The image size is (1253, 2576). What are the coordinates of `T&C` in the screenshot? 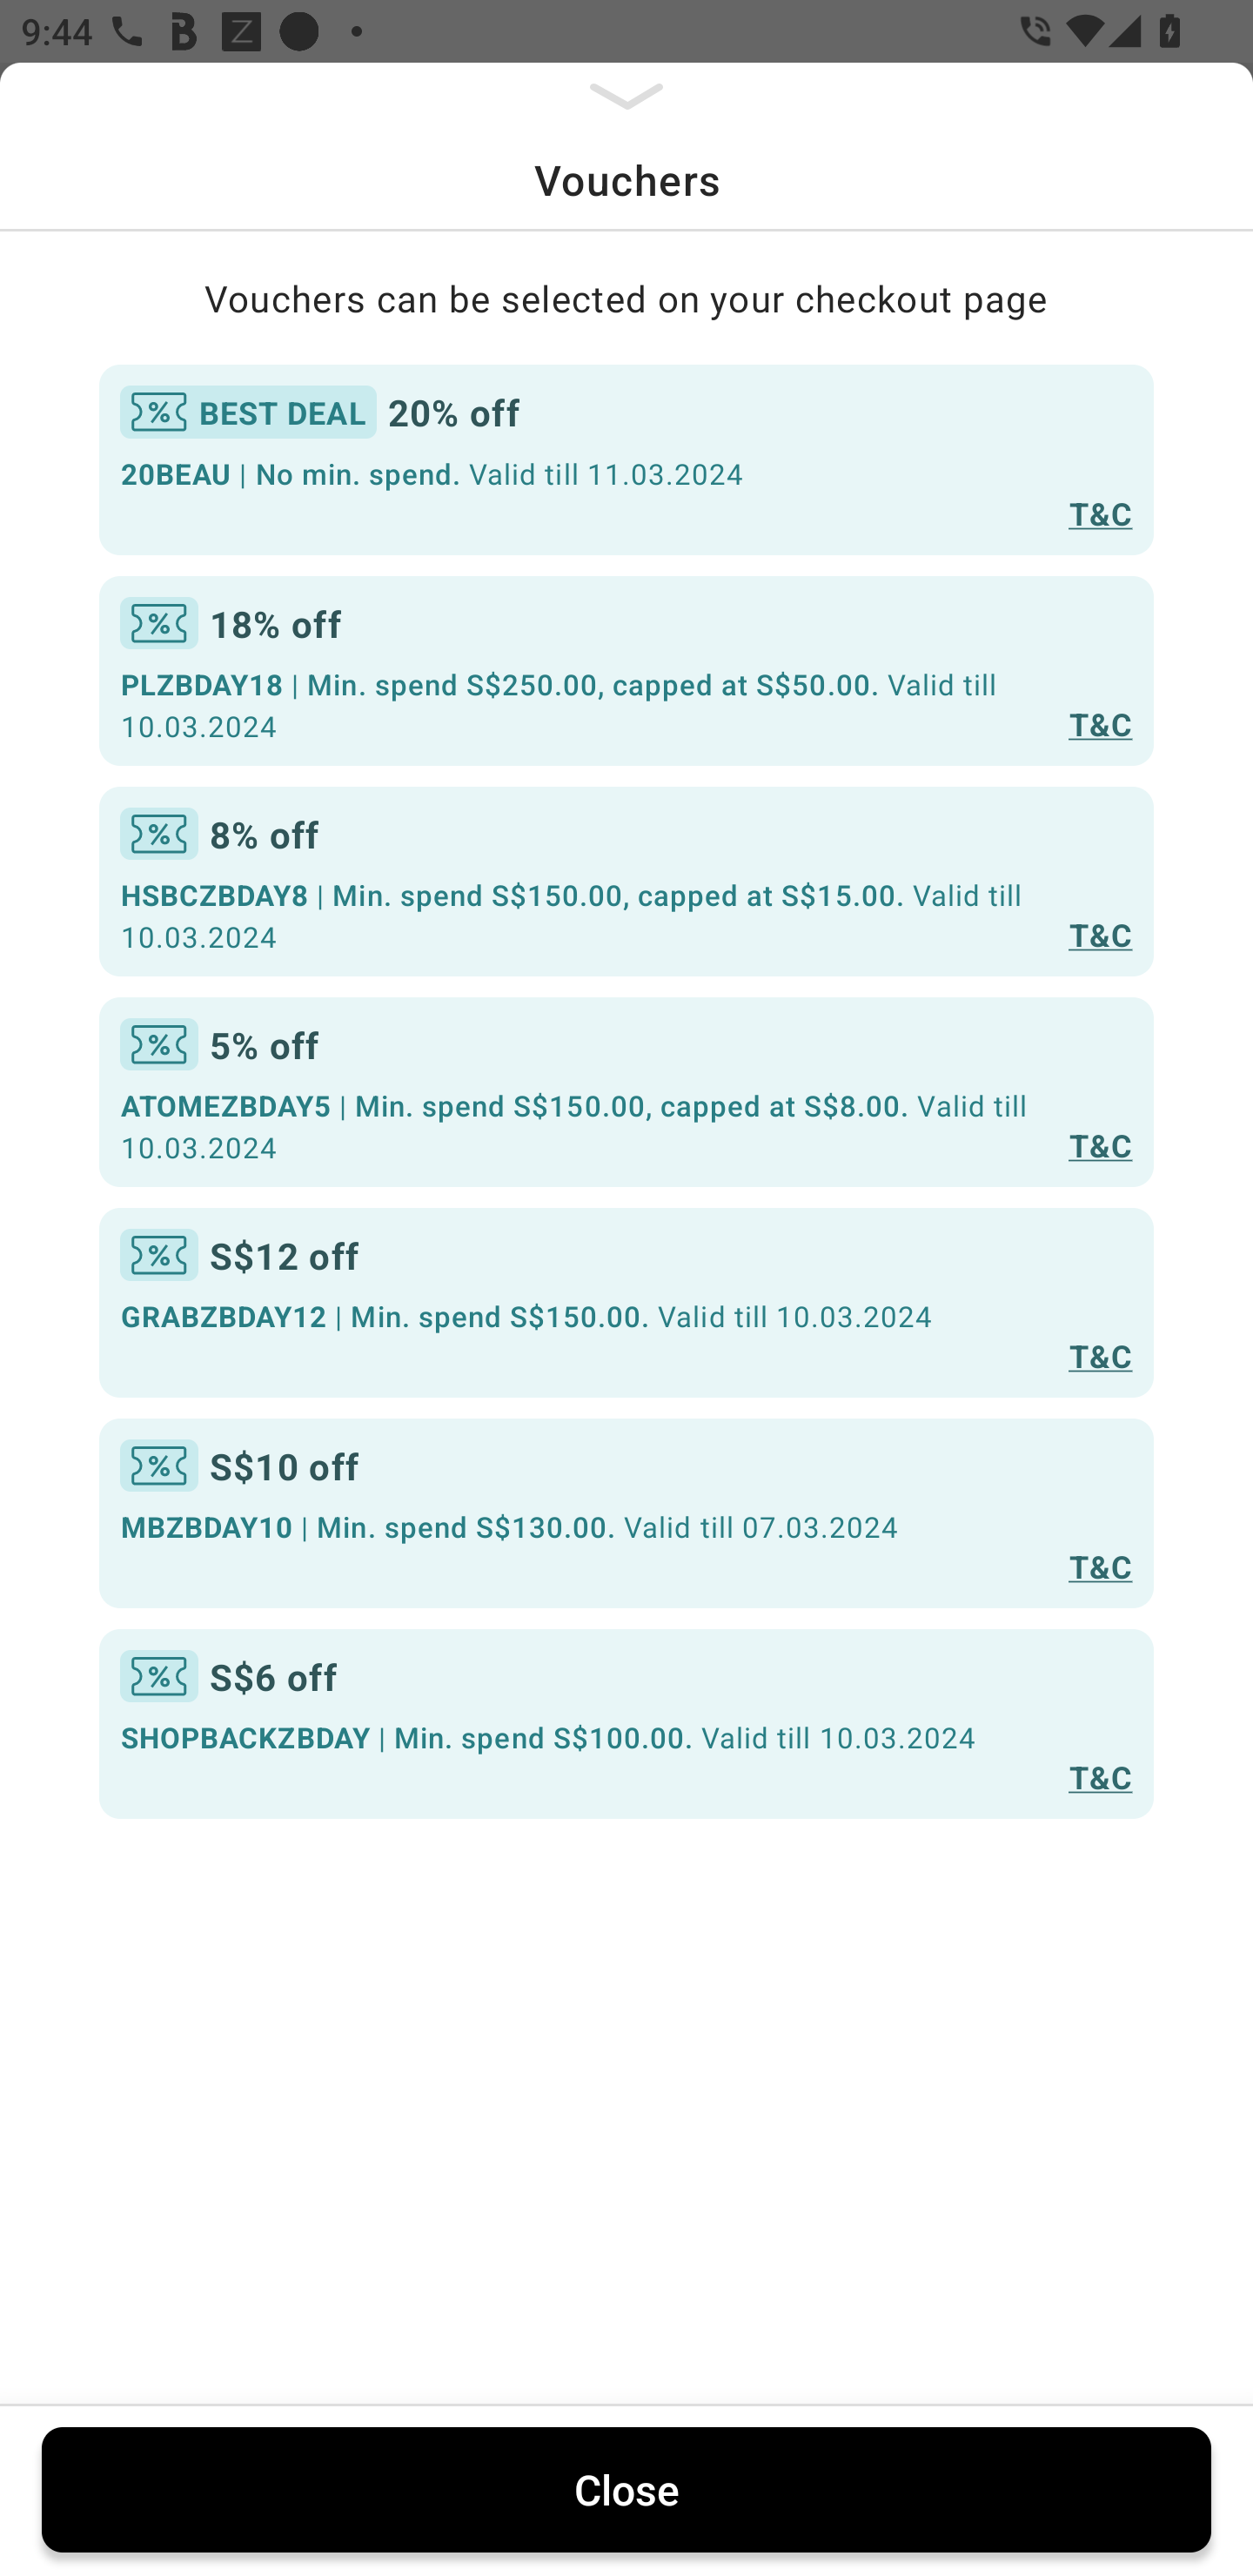 It's located at (1100, 933).